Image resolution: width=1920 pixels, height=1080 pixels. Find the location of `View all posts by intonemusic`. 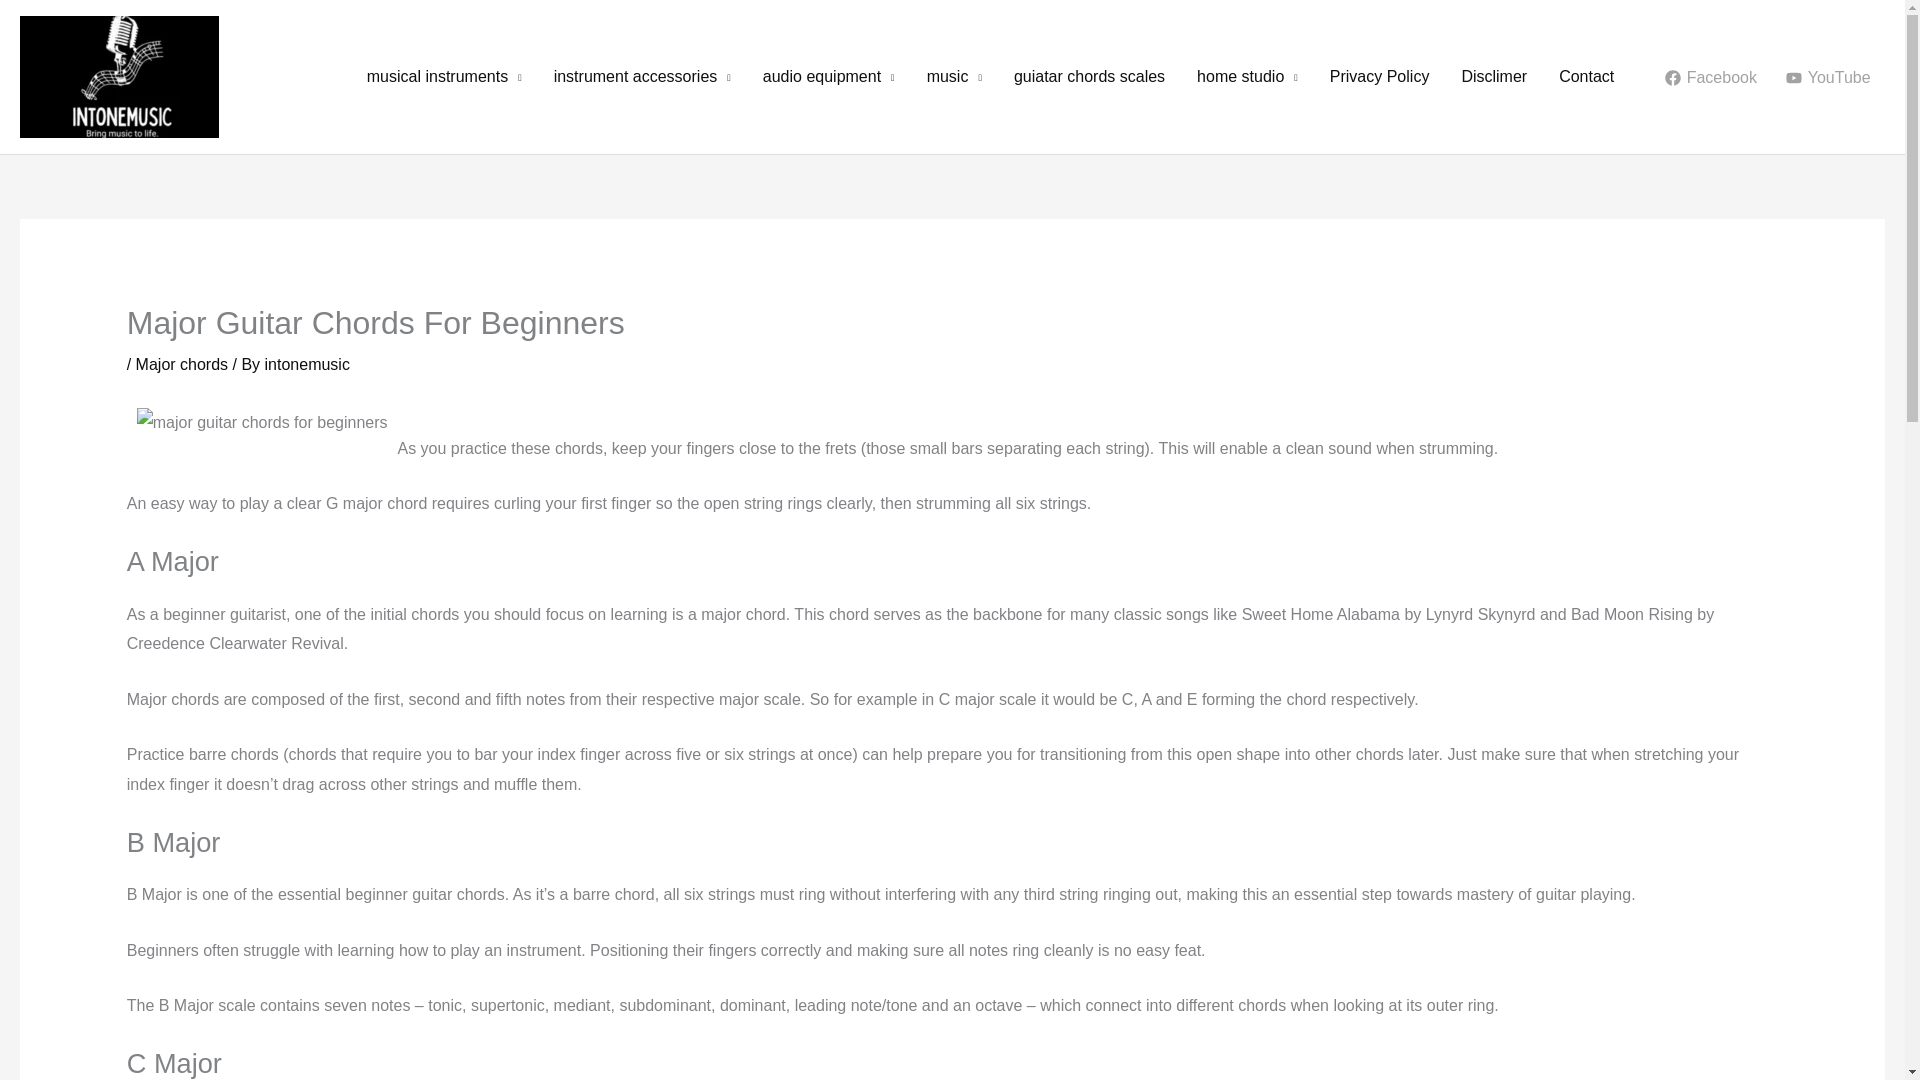

View all posts by intonemusic is located at coordinates (306, 364).